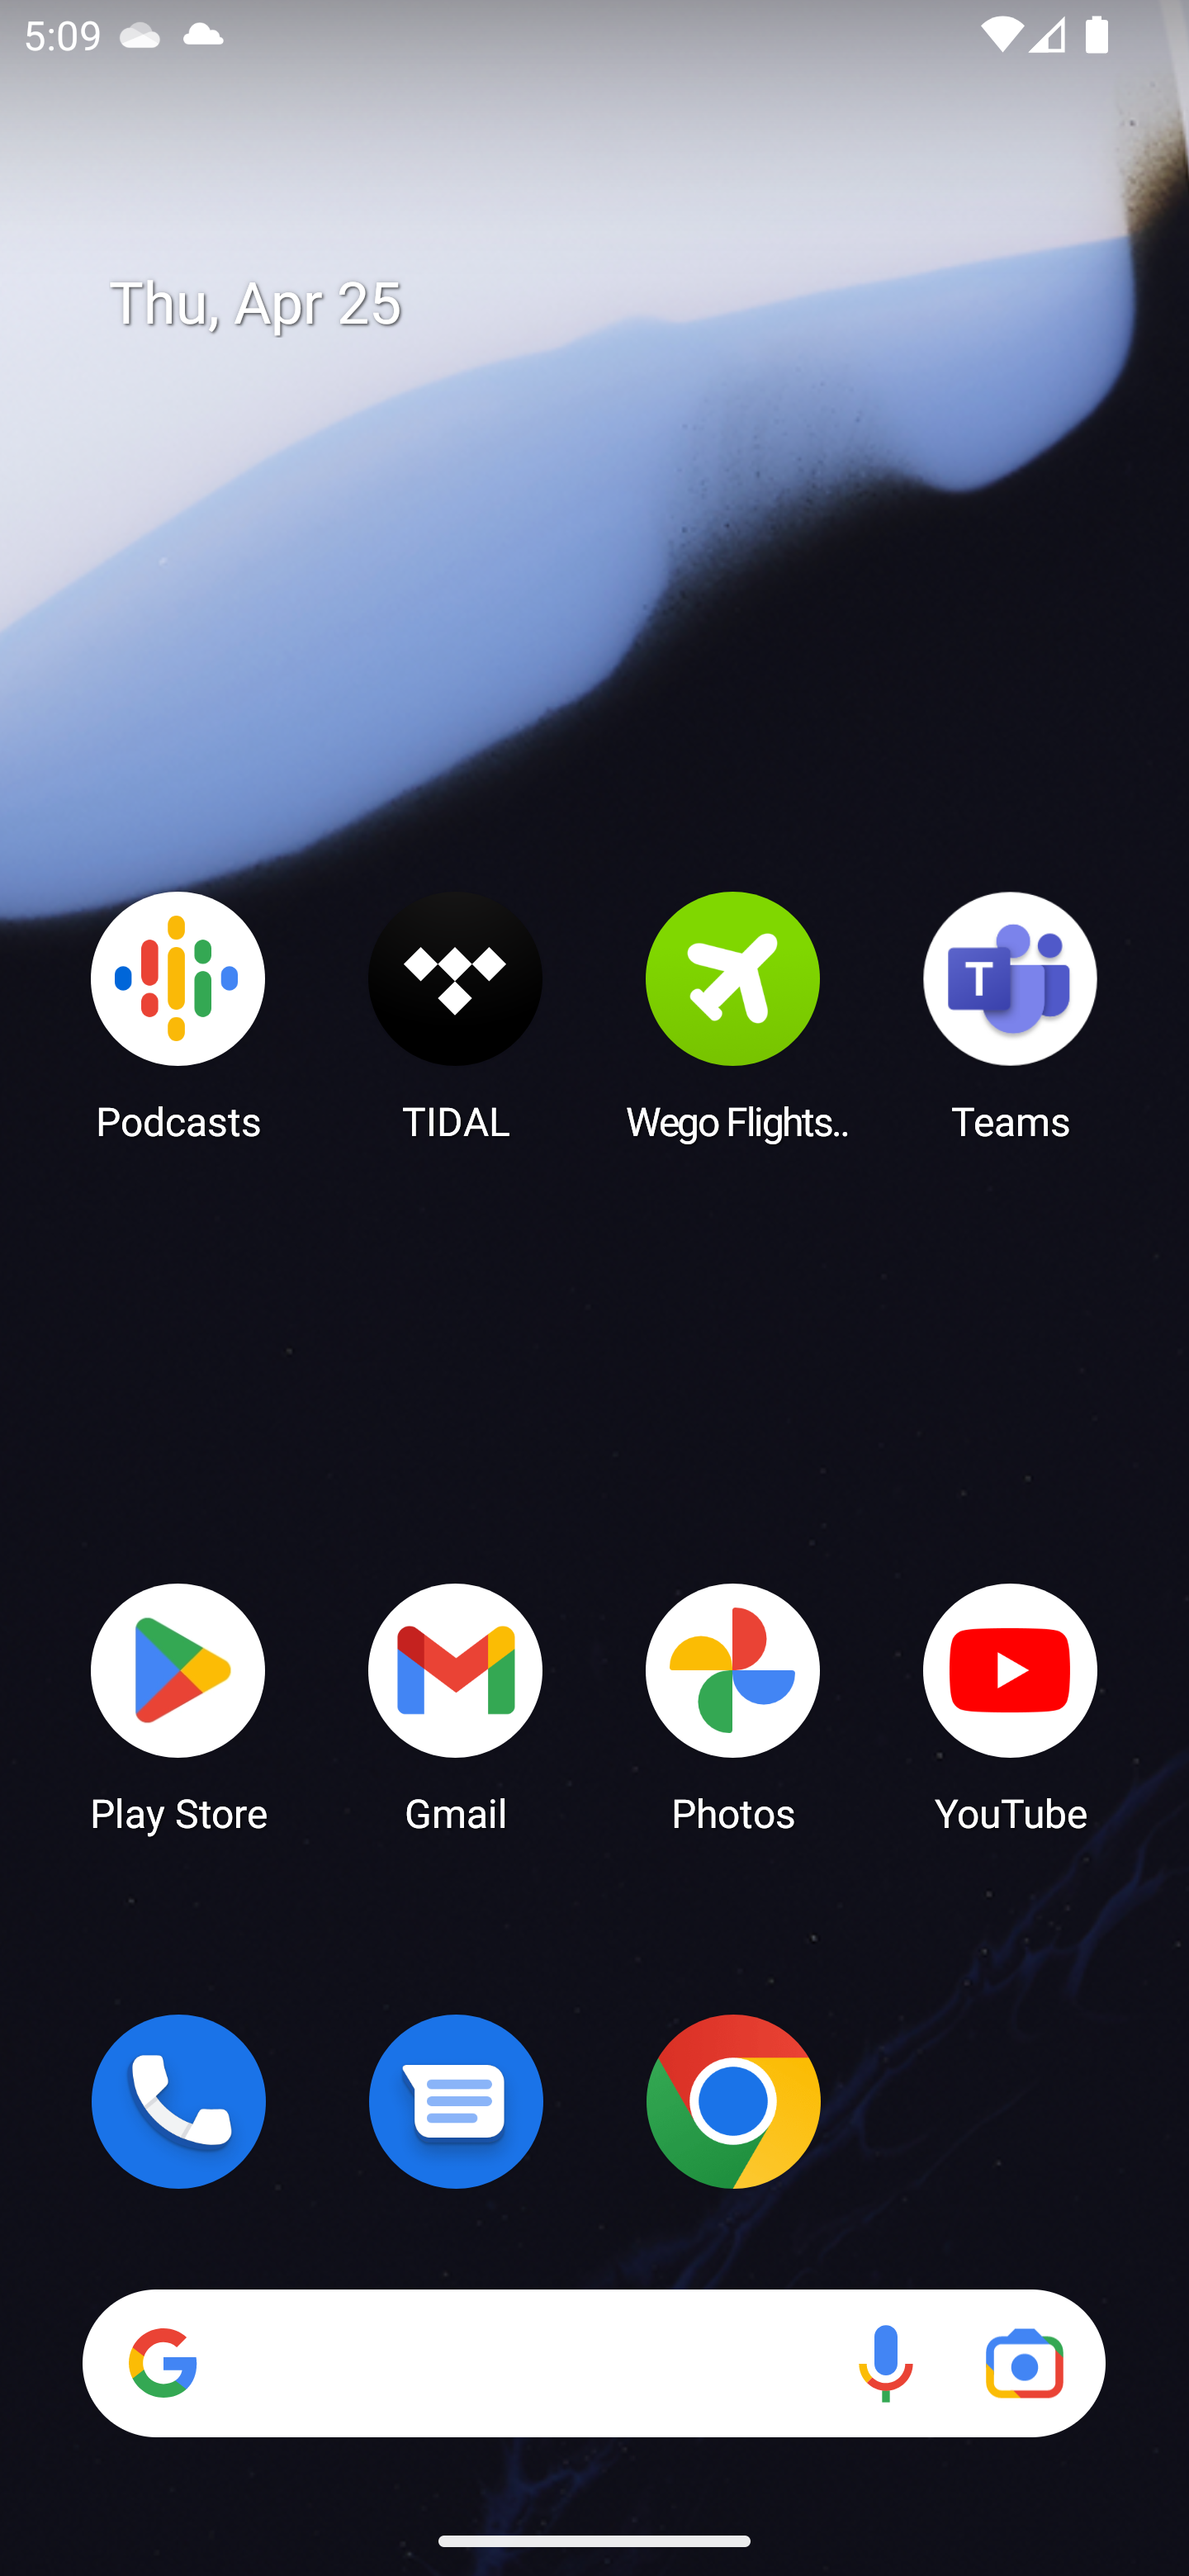 The height and width of the screenshot is (2576, 1189). I want to click on Phone, so click(178, 2101).